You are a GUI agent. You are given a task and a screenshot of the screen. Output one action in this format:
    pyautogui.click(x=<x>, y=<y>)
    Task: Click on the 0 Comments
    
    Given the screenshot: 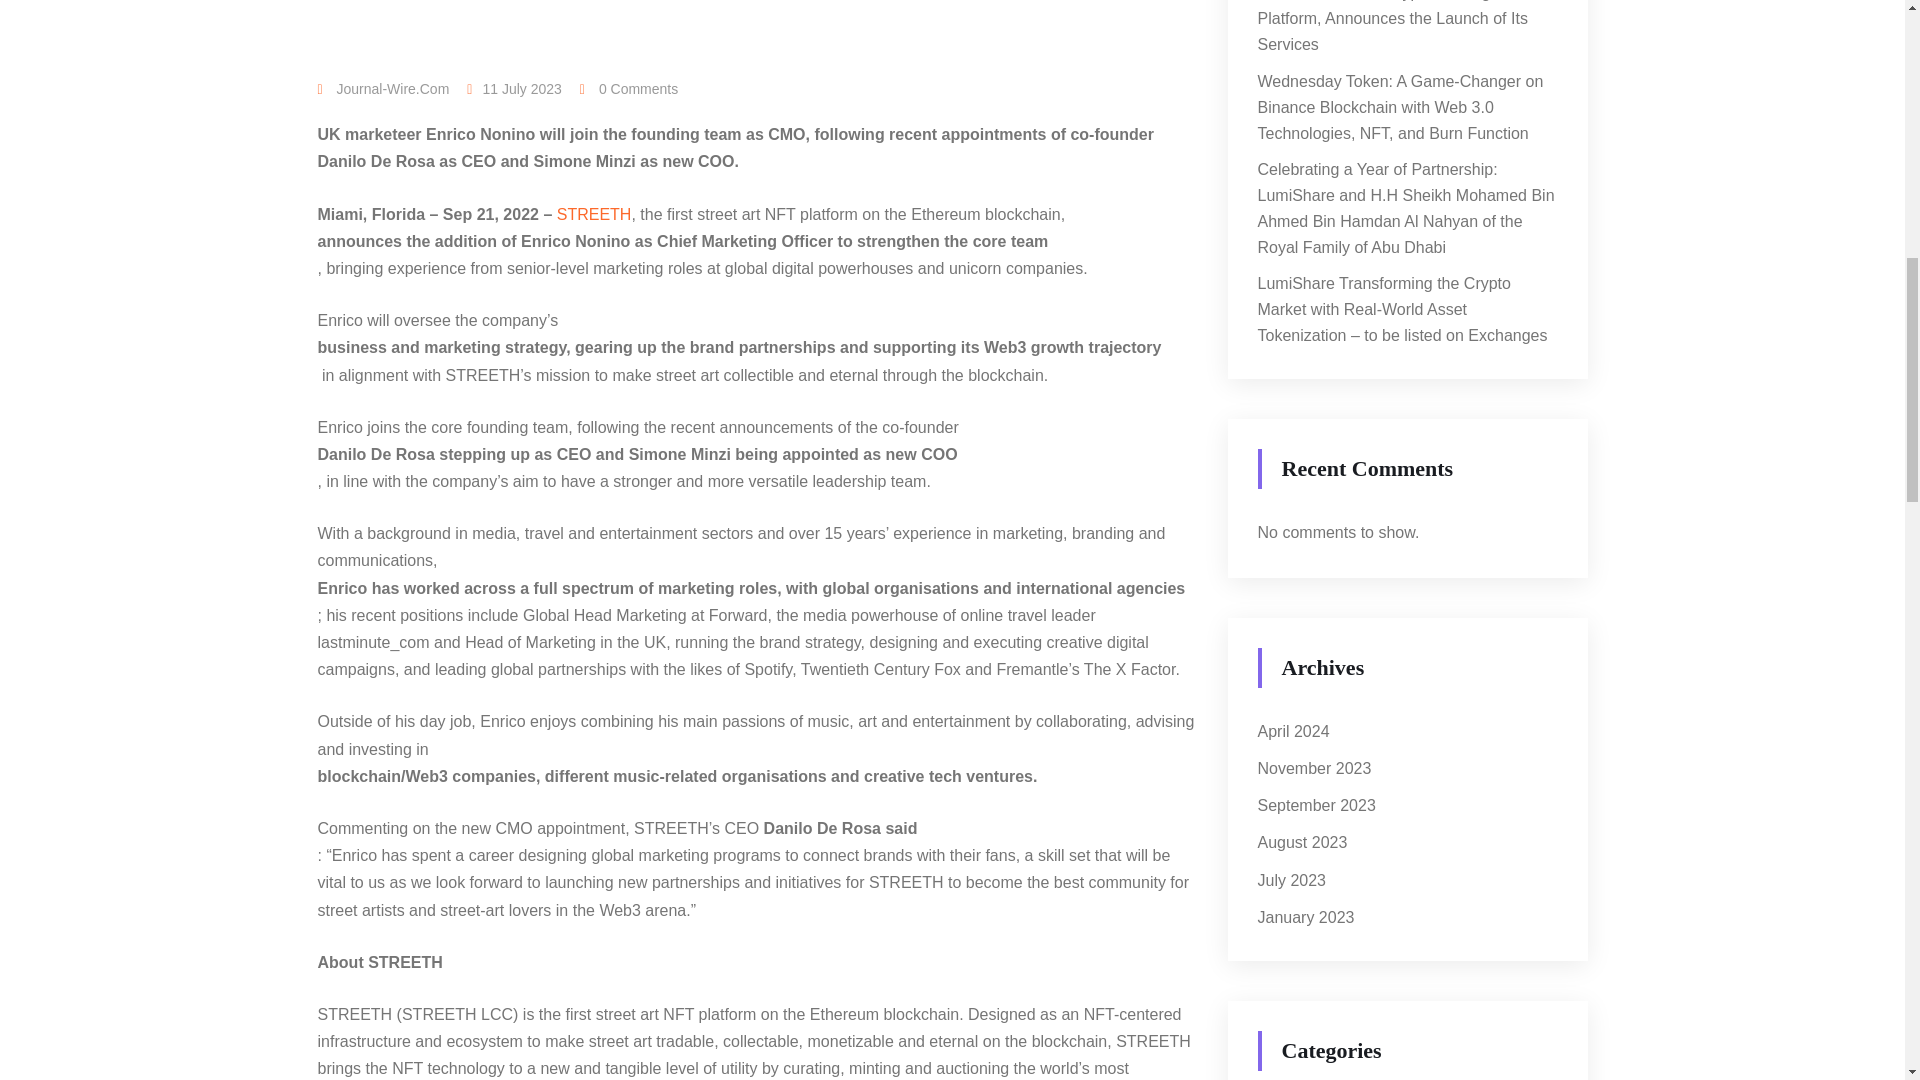 What is the action you would take?
    pyautogui.click(x=628, y=89)
    